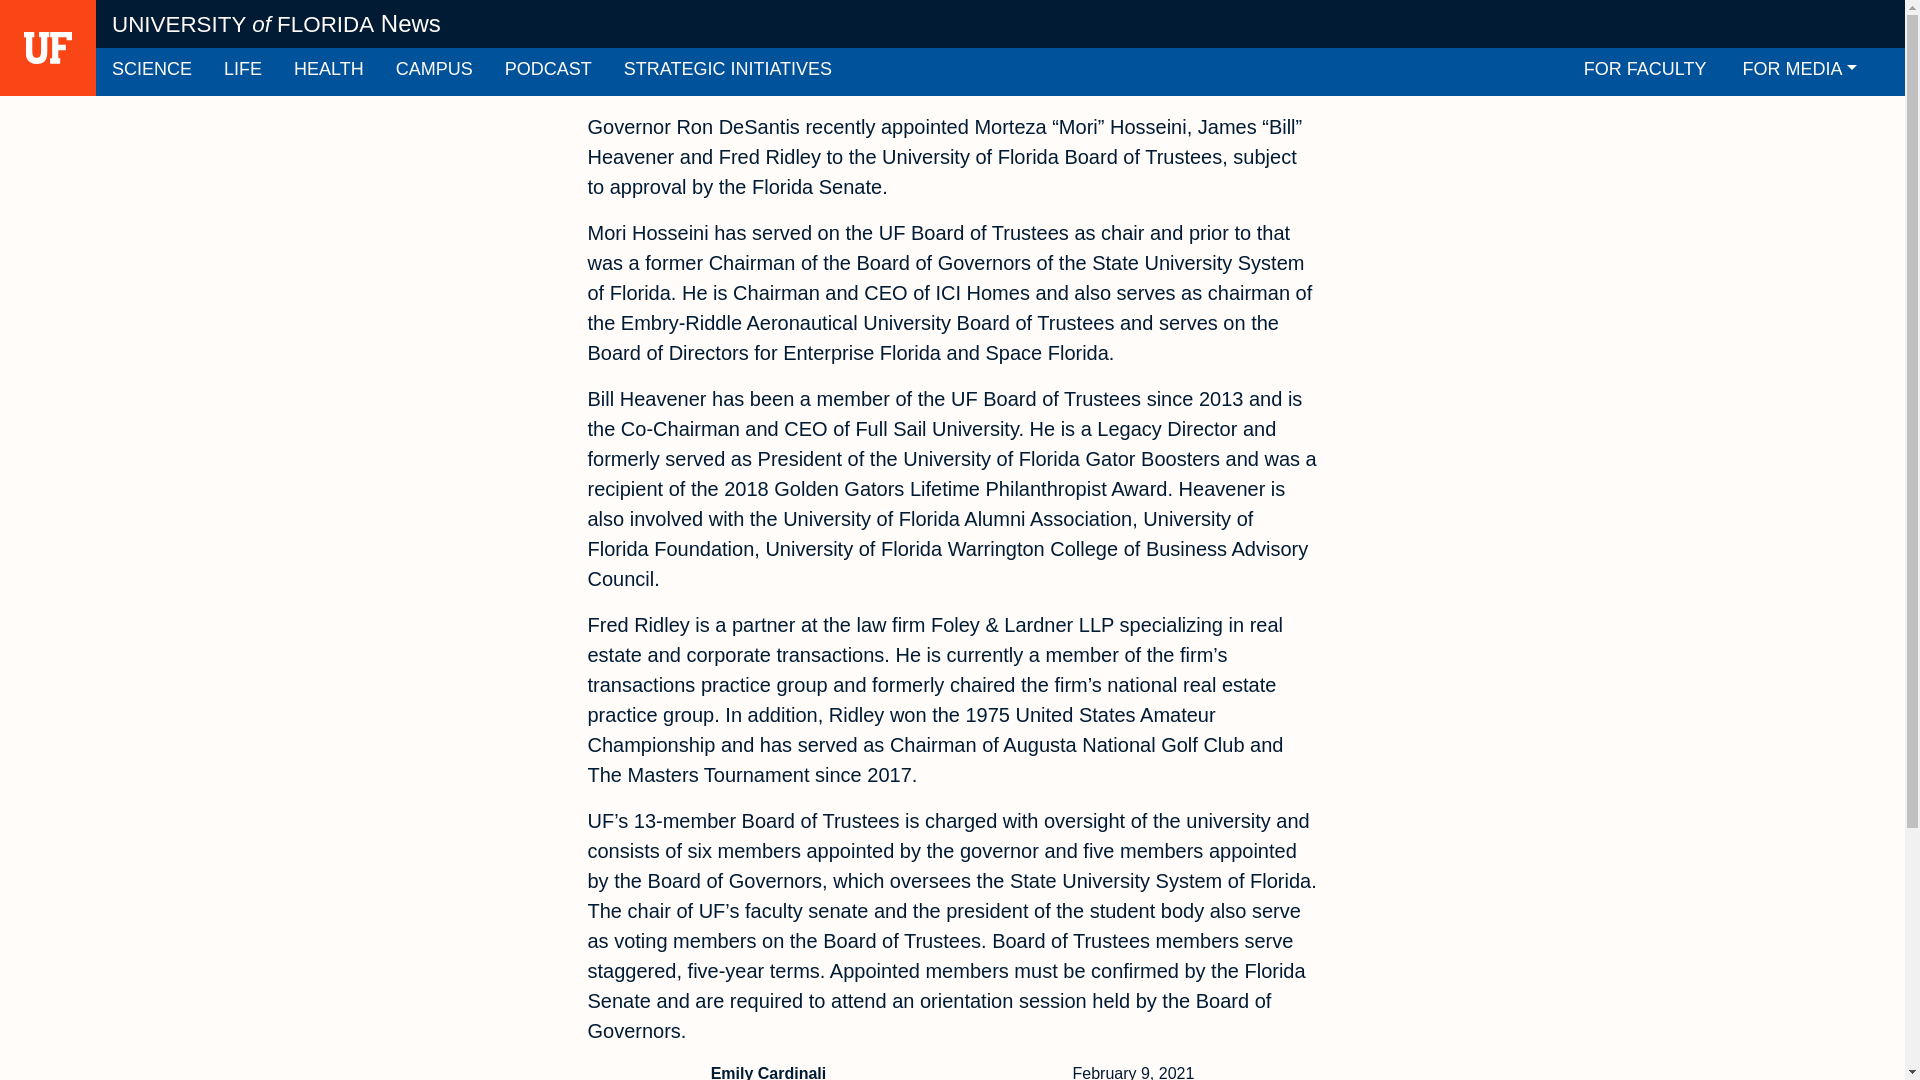 The width and height of the screenshot is (1920, 1080). What do you see at coordinates (1645, 72) in the screenshot?
I see `FOR FACULTY` at bounding box center [1645, 72].